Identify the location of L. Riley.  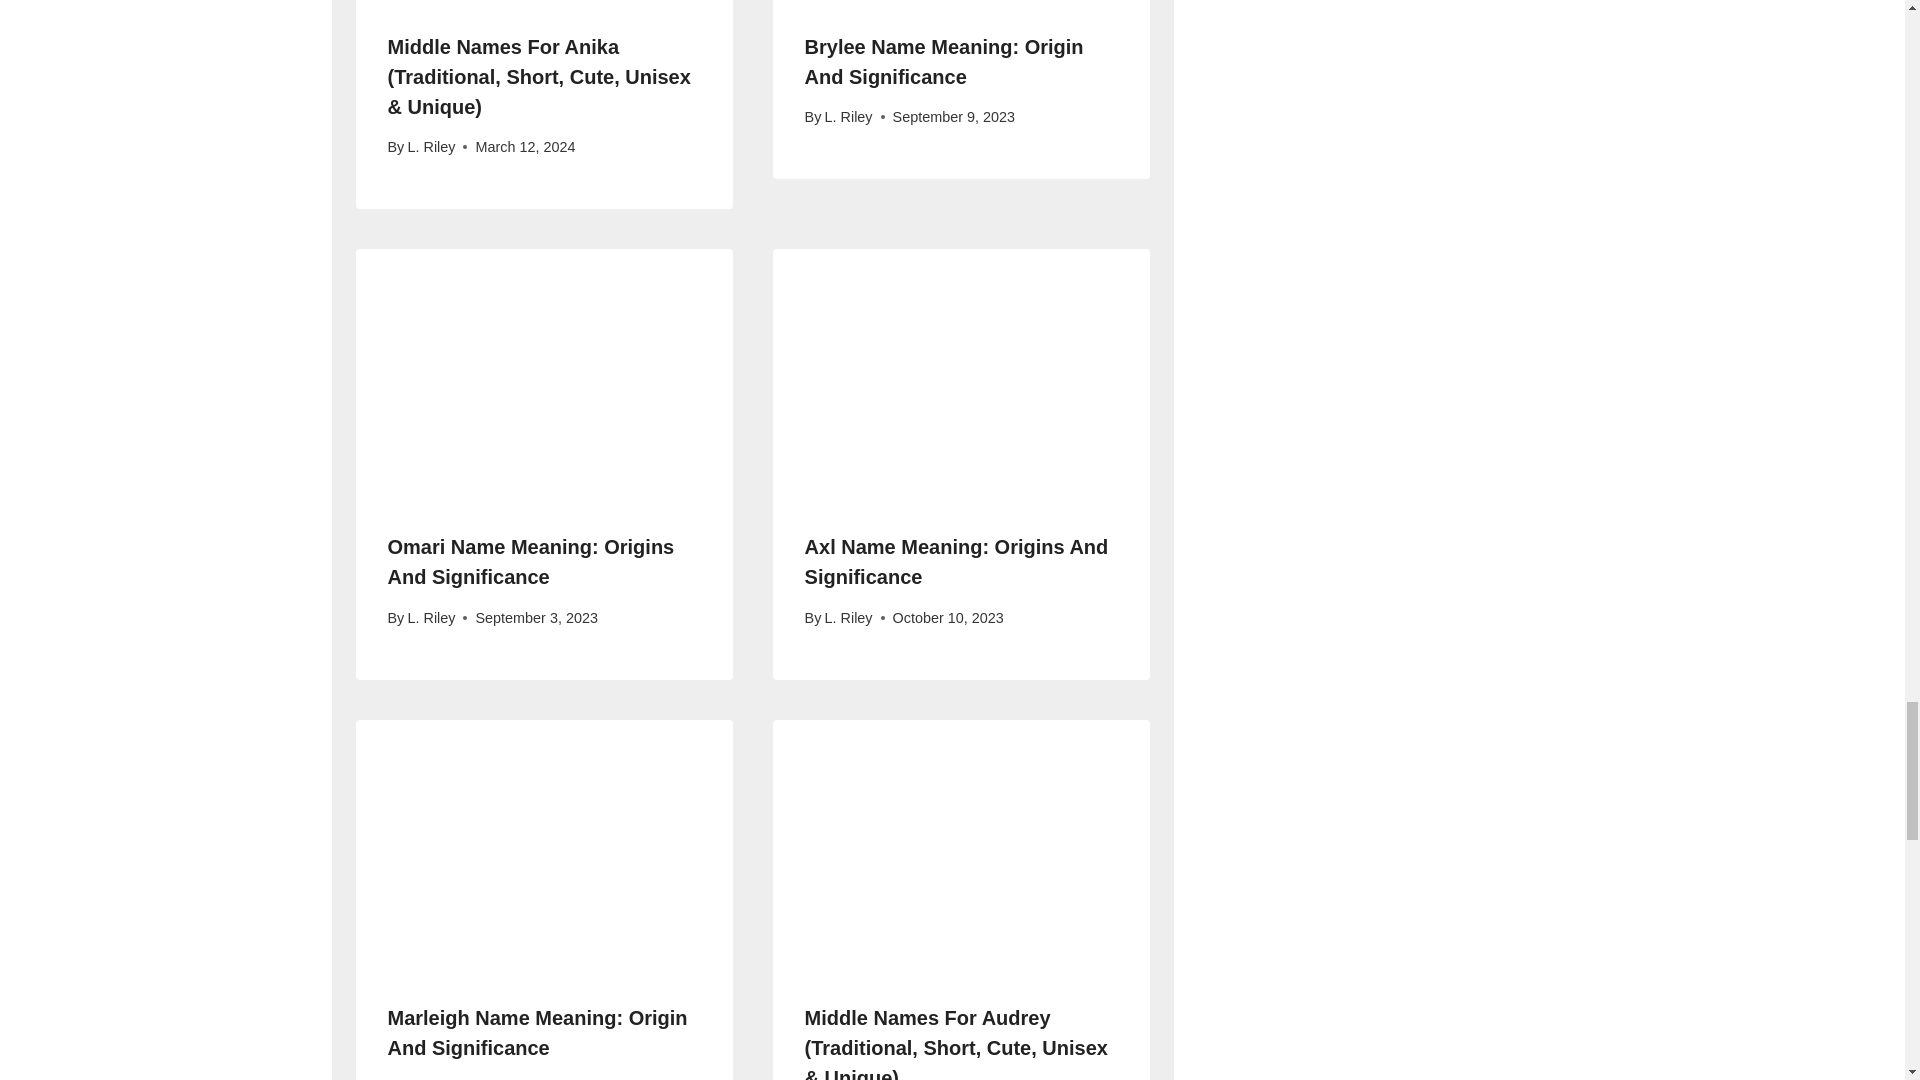
(431, 618).